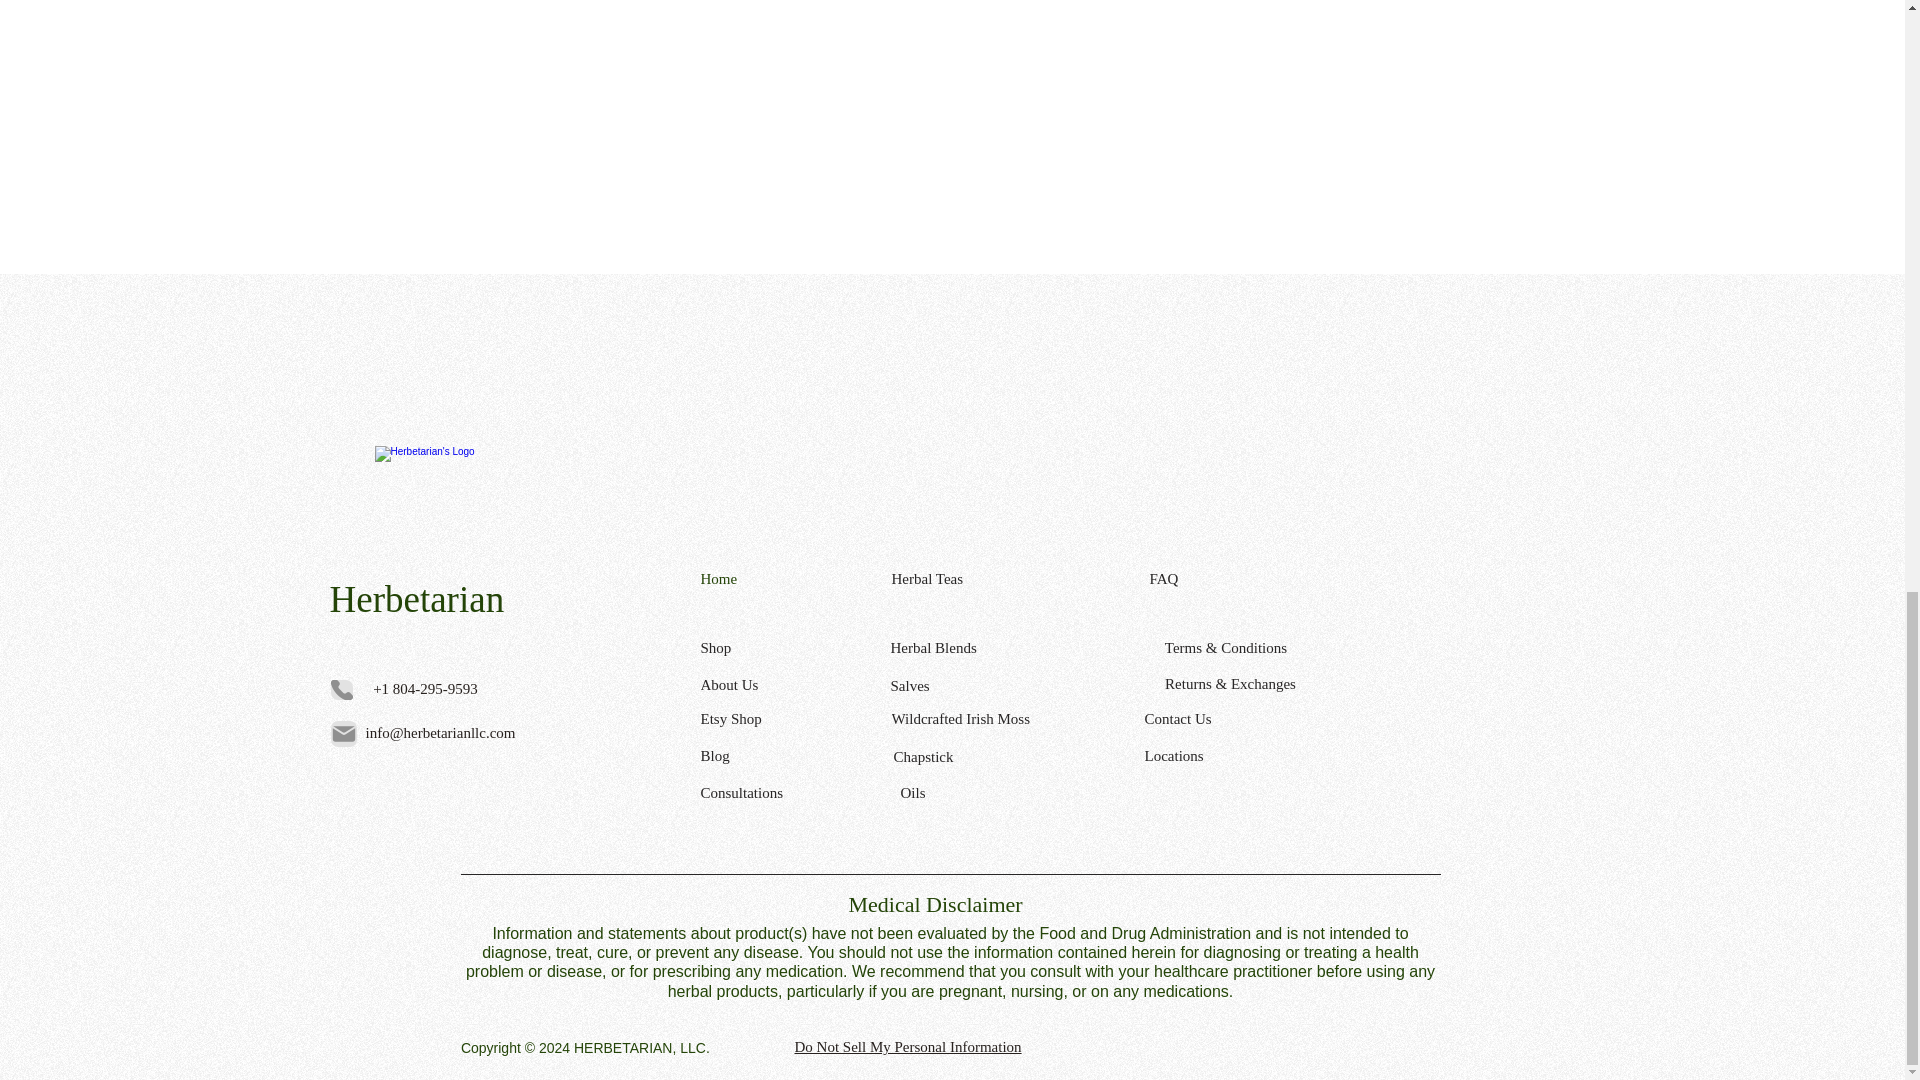 This screenshot has width=1920, height=1080. What do you see at coordinates (771, 684) in the screenshot?
I see `About Us` at bounding box center [771, 684].